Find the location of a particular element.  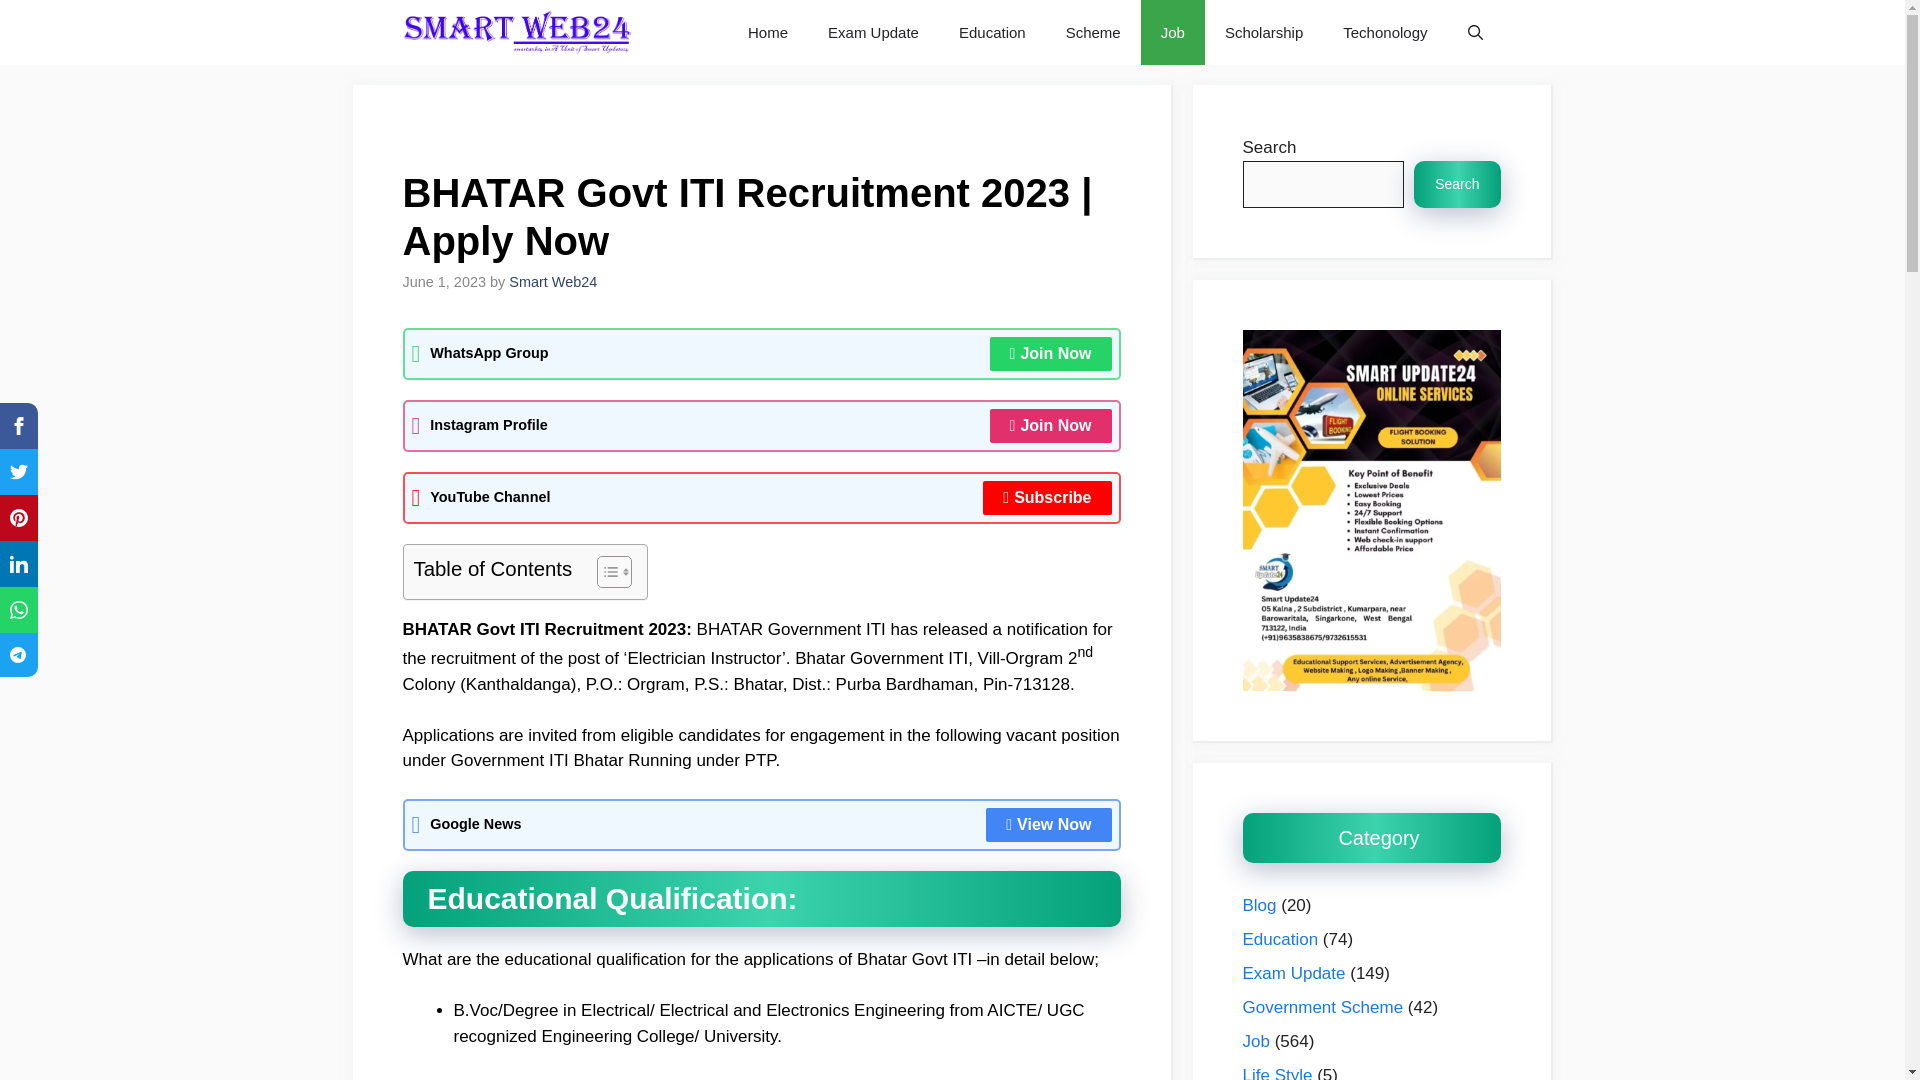

Subscribe is located at coordinates (1047, 498).